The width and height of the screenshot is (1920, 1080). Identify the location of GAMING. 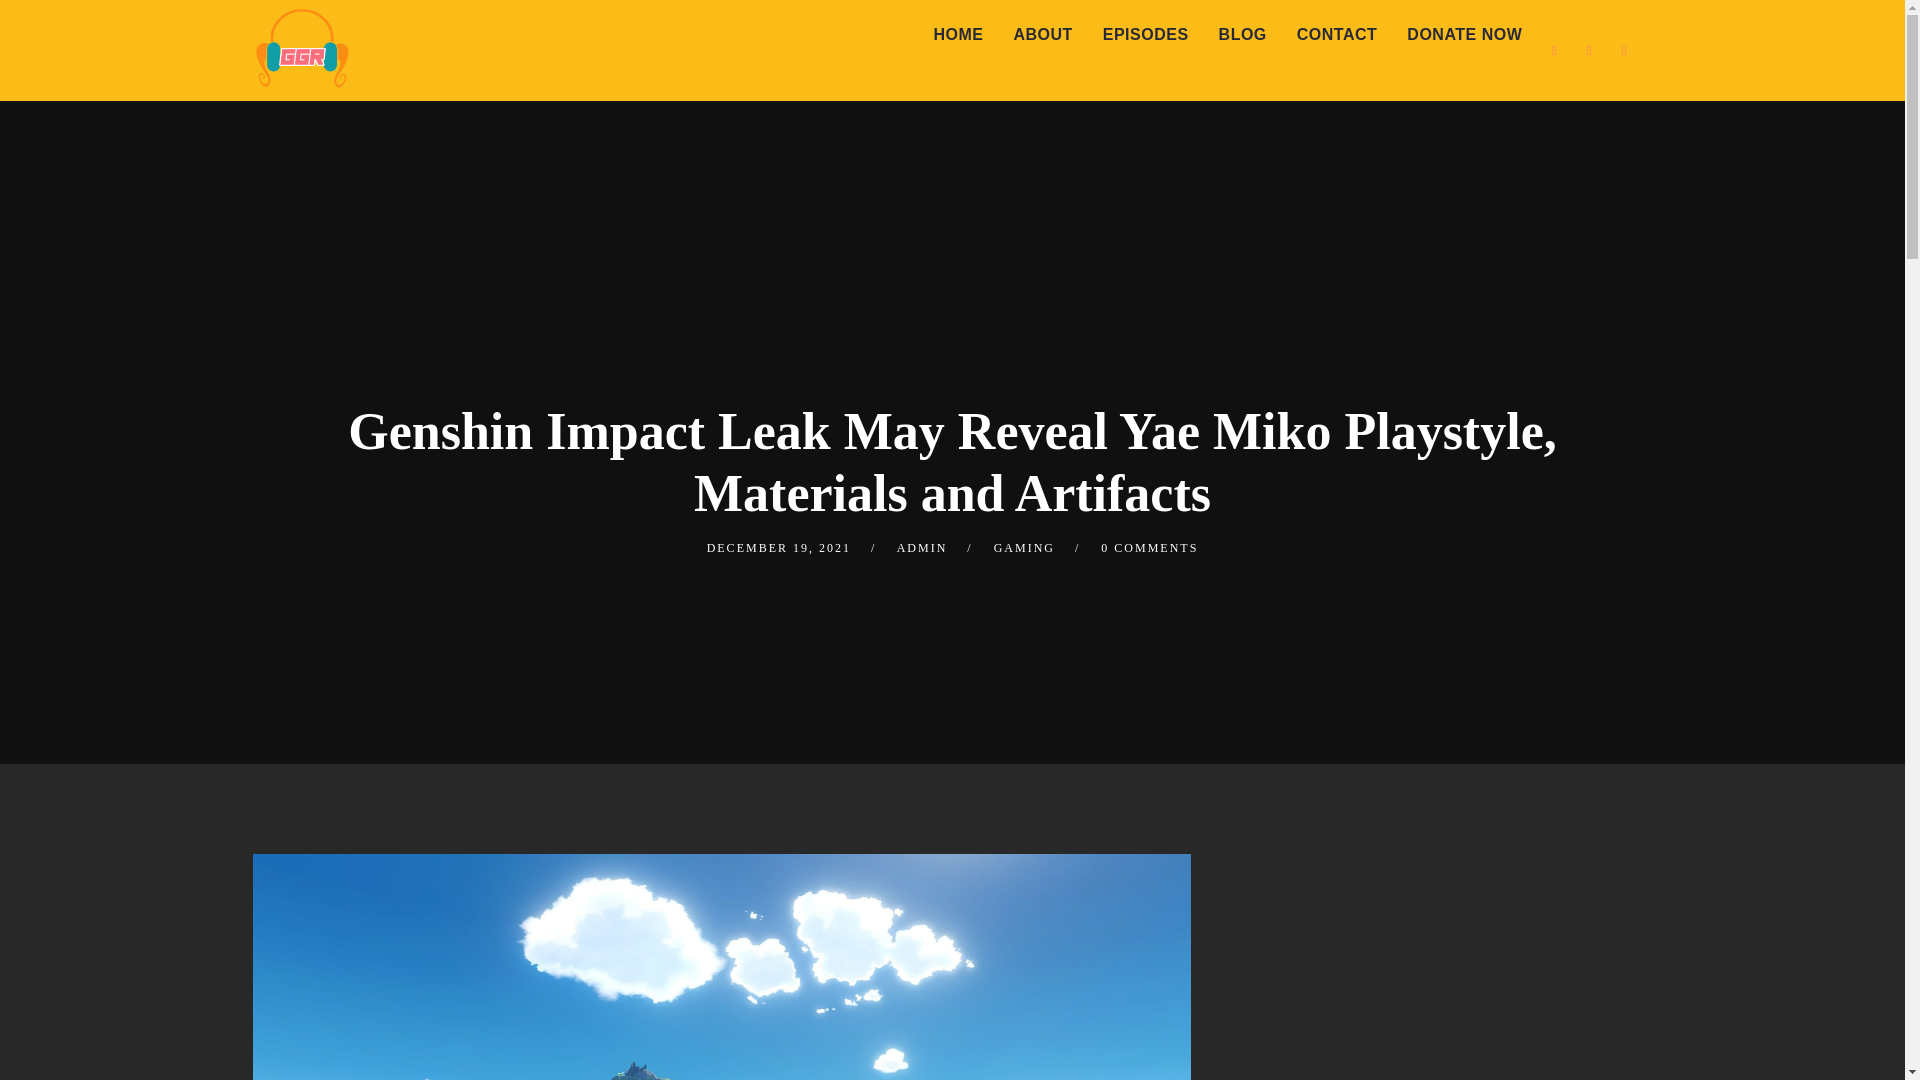
(1024, 548).